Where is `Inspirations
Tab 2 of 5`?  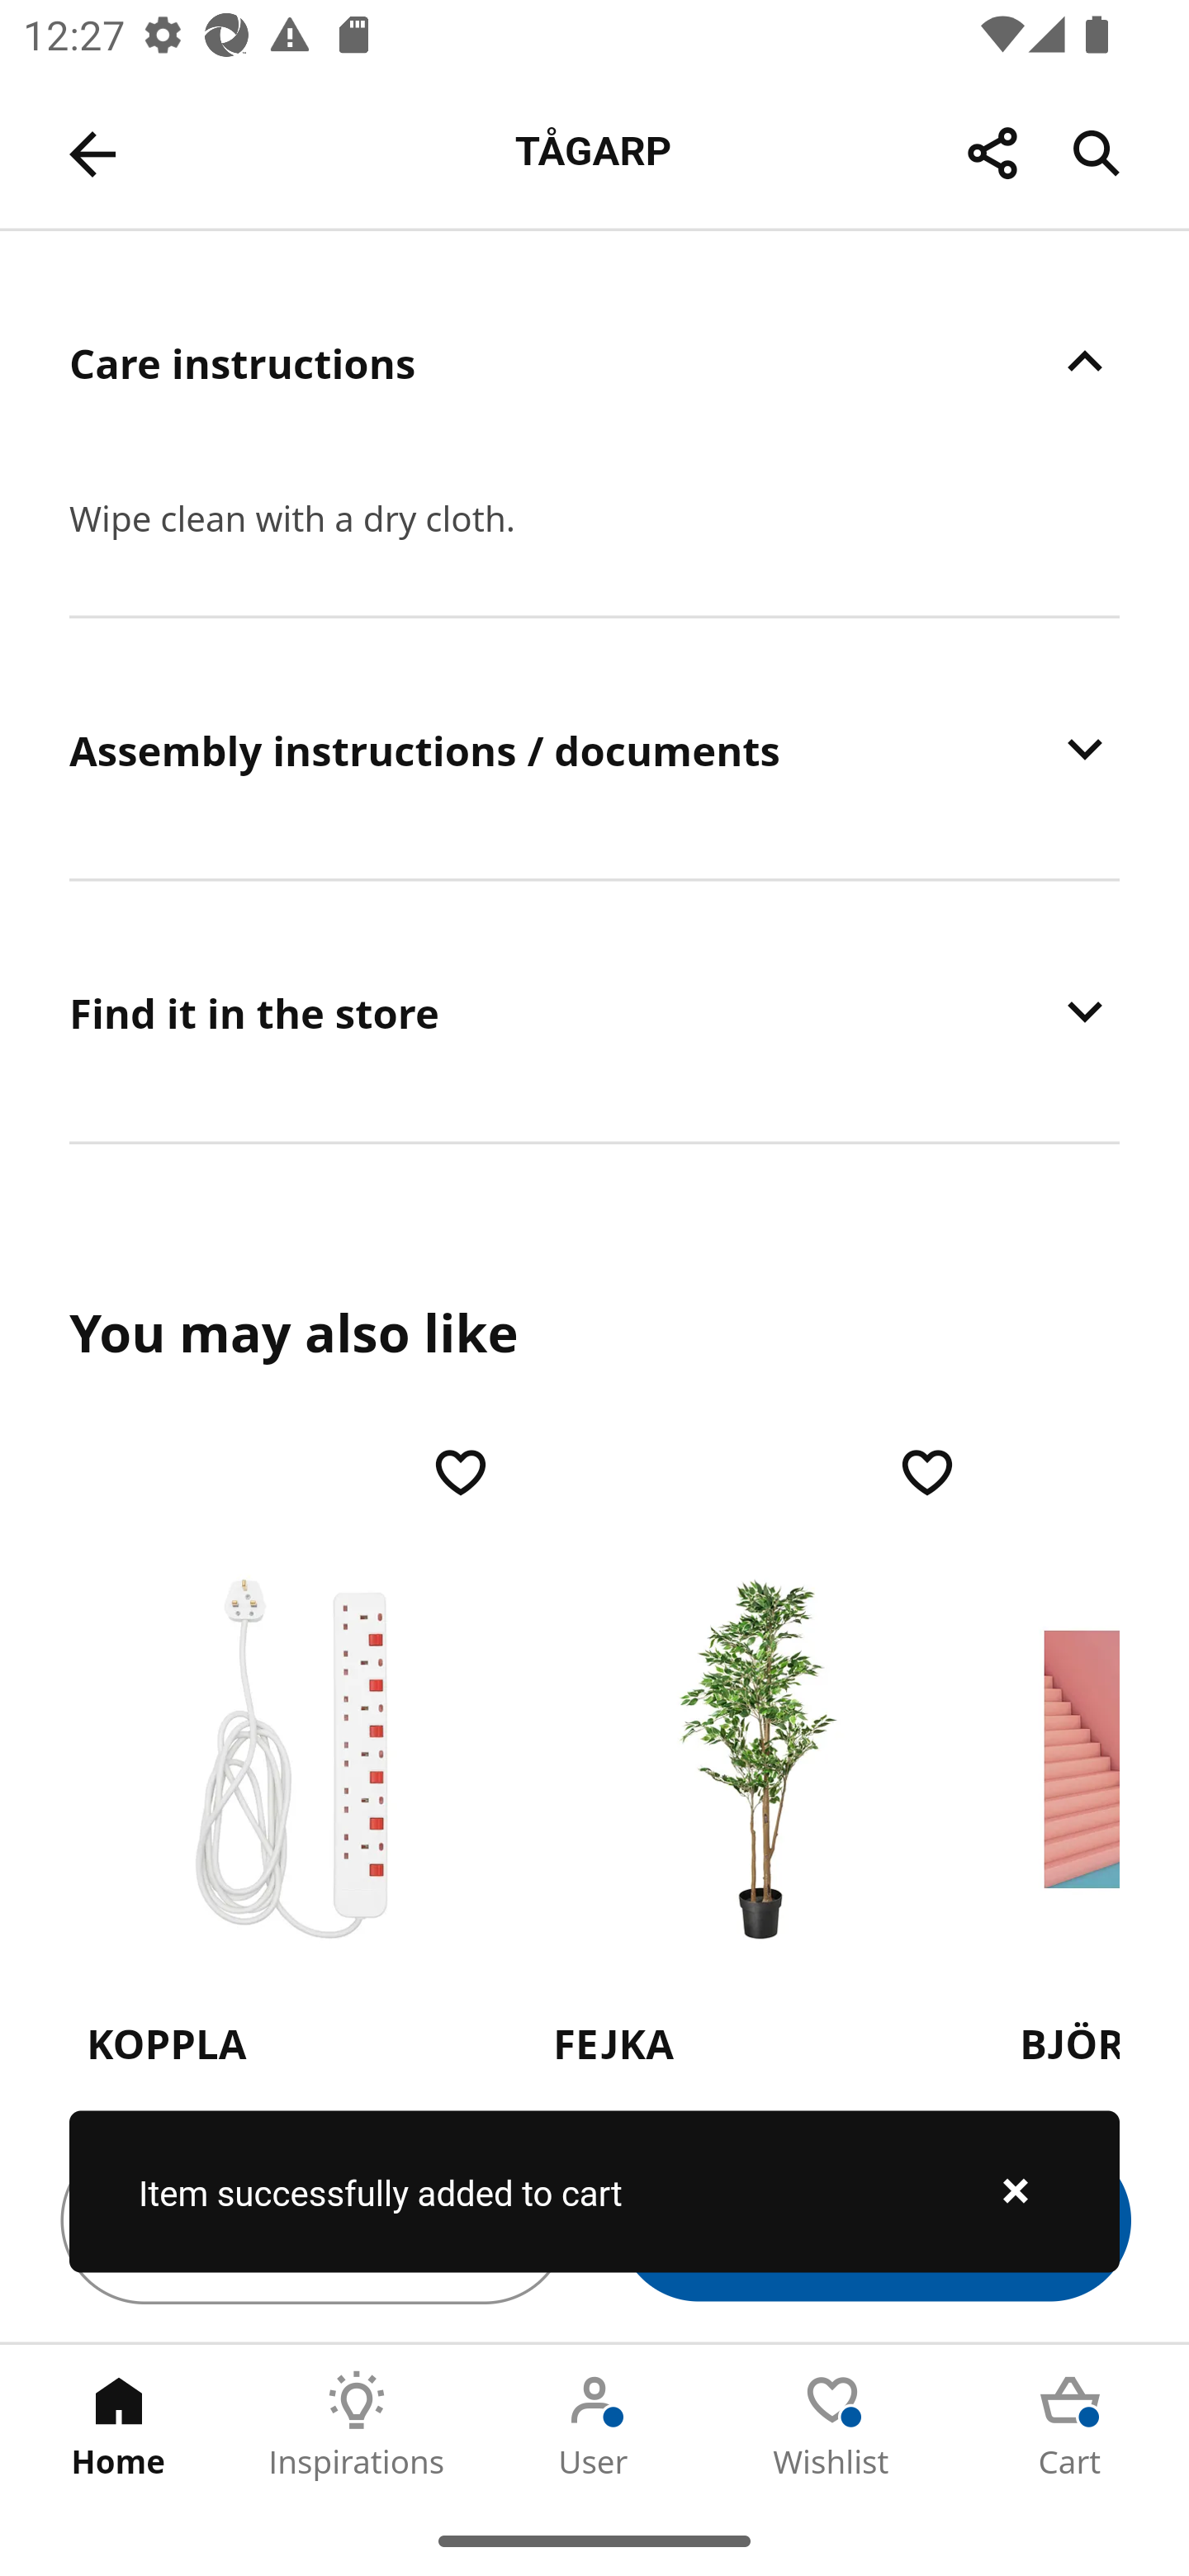
Inspirations
Tab 2 of 5 is located at coordinates (357, 2425).